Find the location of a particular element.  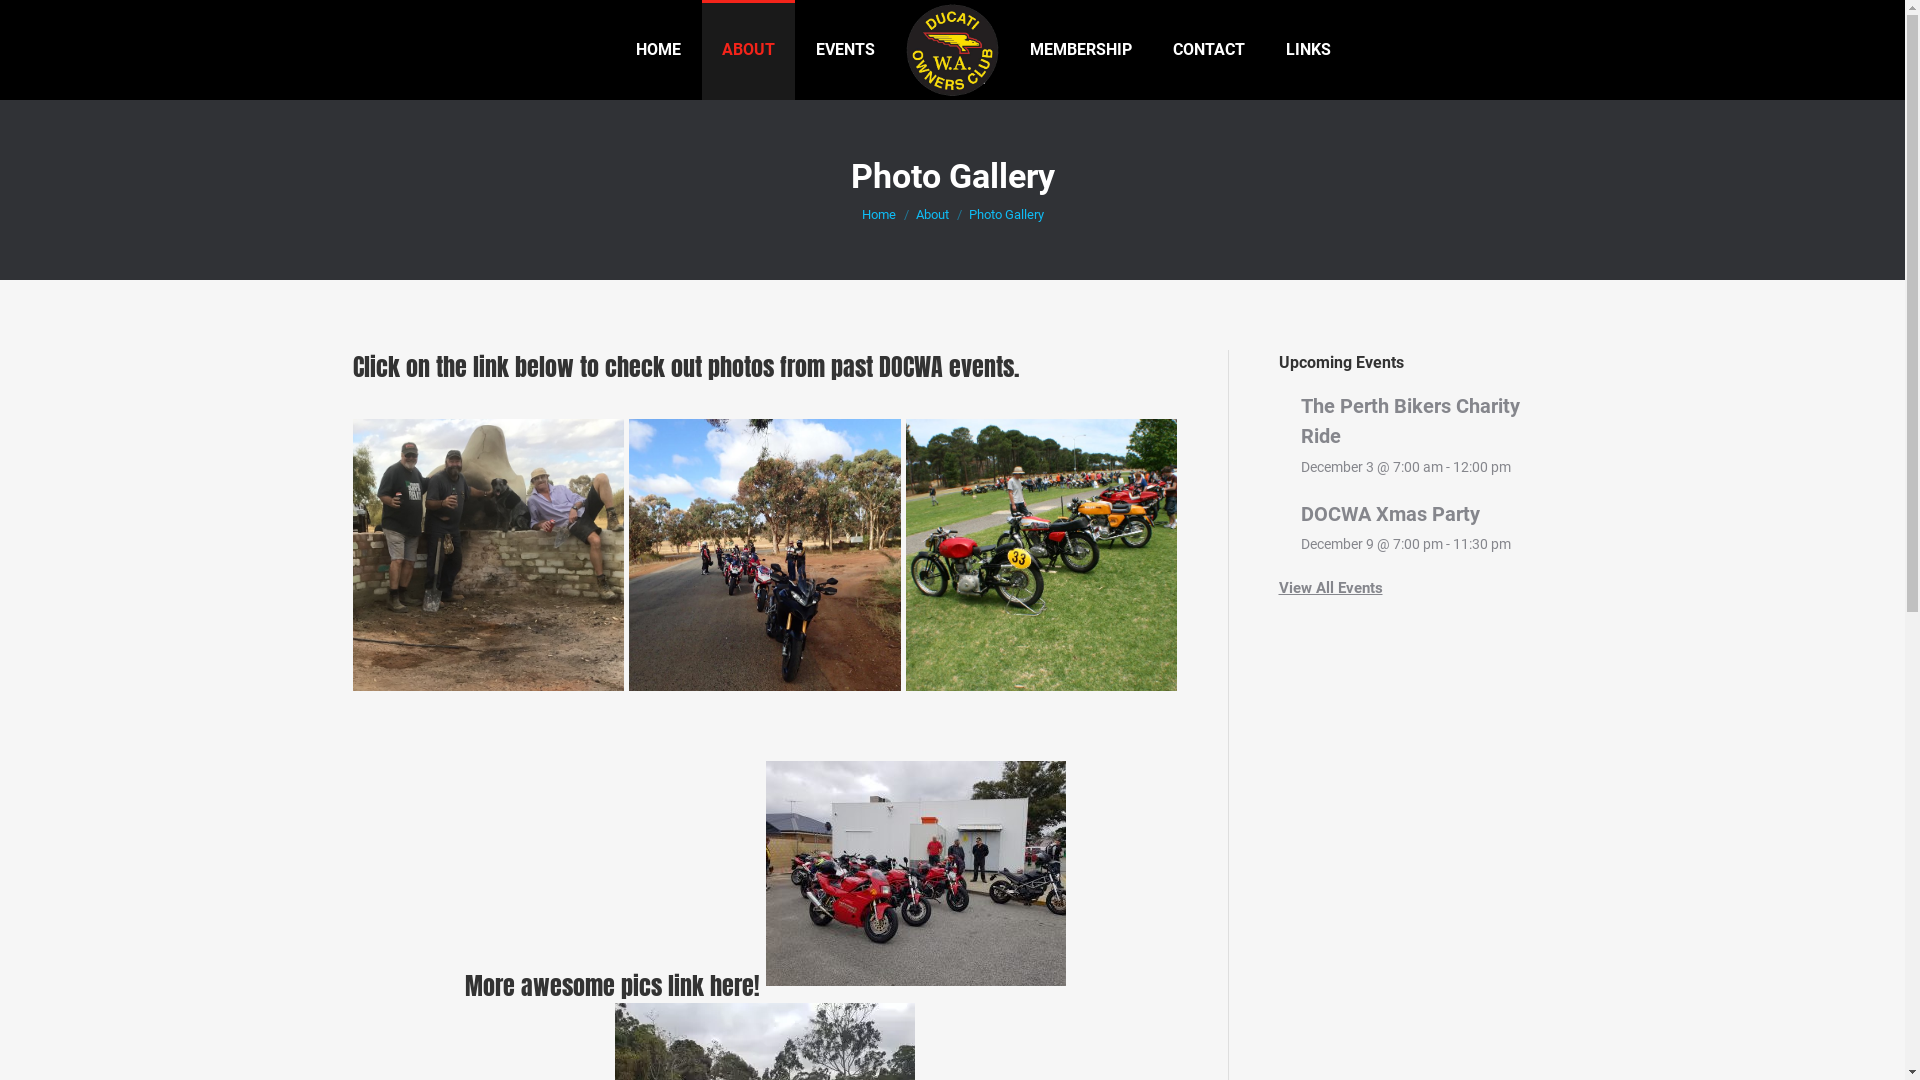

57284552_1362620897210277_6198186777962872832_n is located at coordinates (765, 555).